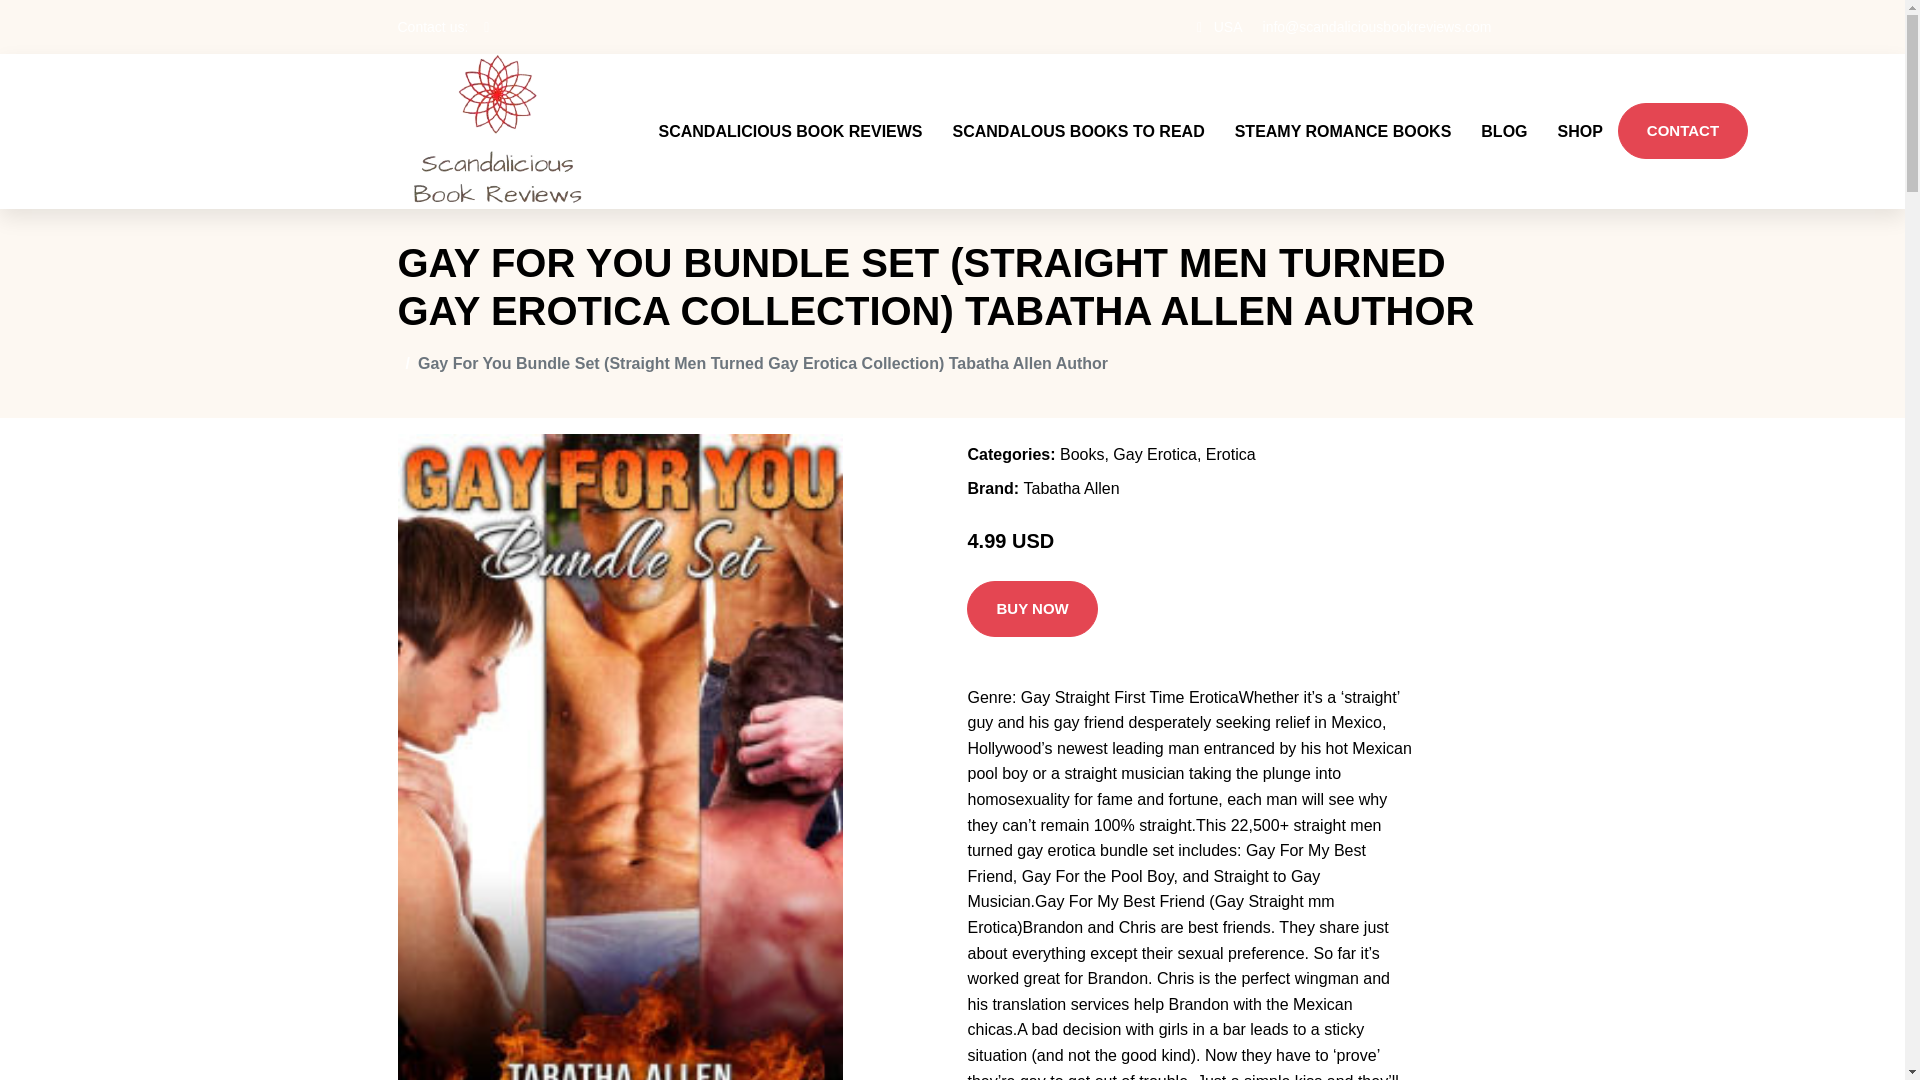 The height and width of the screenshot is (1080, 1920). I want to click on STEAMY ROMANCE BOOKS, so click(1342, 131).